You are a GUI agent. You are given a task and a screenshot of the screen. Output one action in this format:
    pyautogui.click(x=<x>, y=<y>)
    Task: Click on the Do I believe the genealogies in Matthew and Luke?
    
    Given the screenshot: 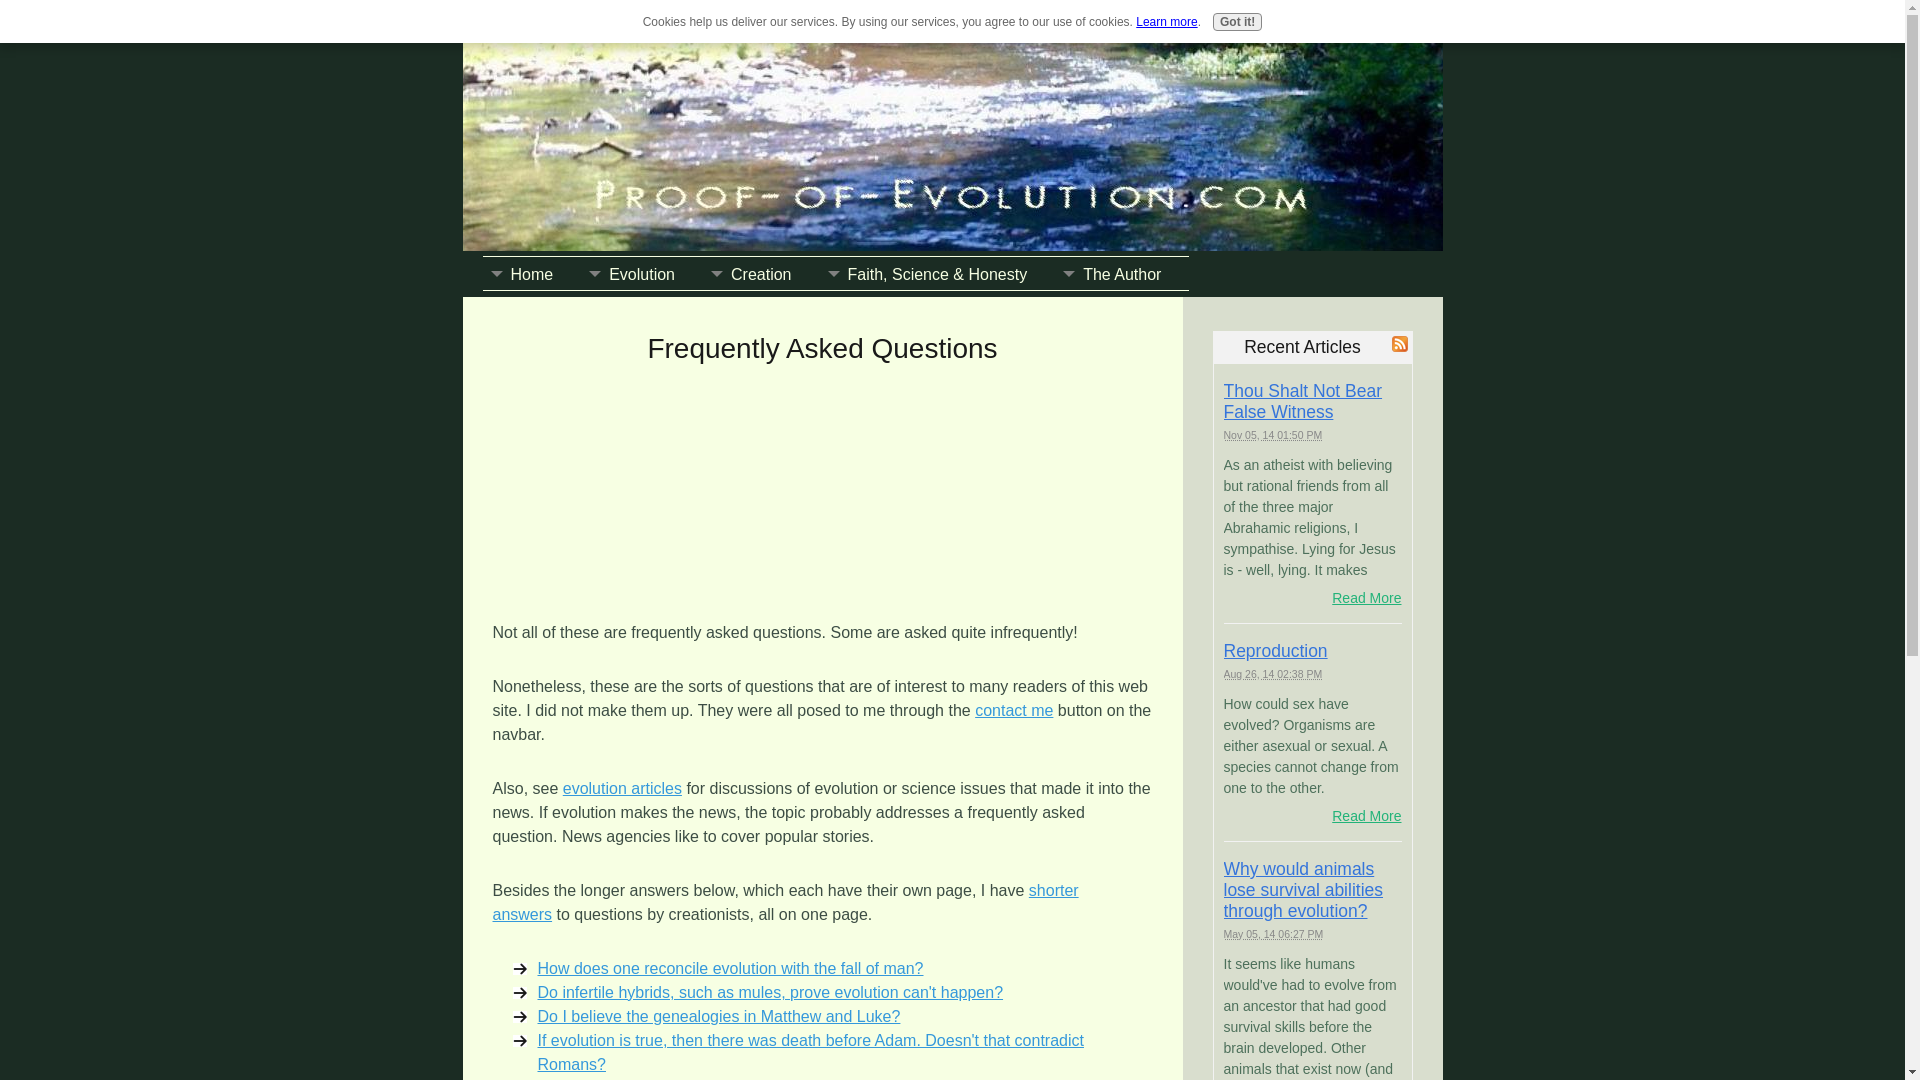 What is the action you would take?
    pyautogui.click(x=718, y=1016)
    